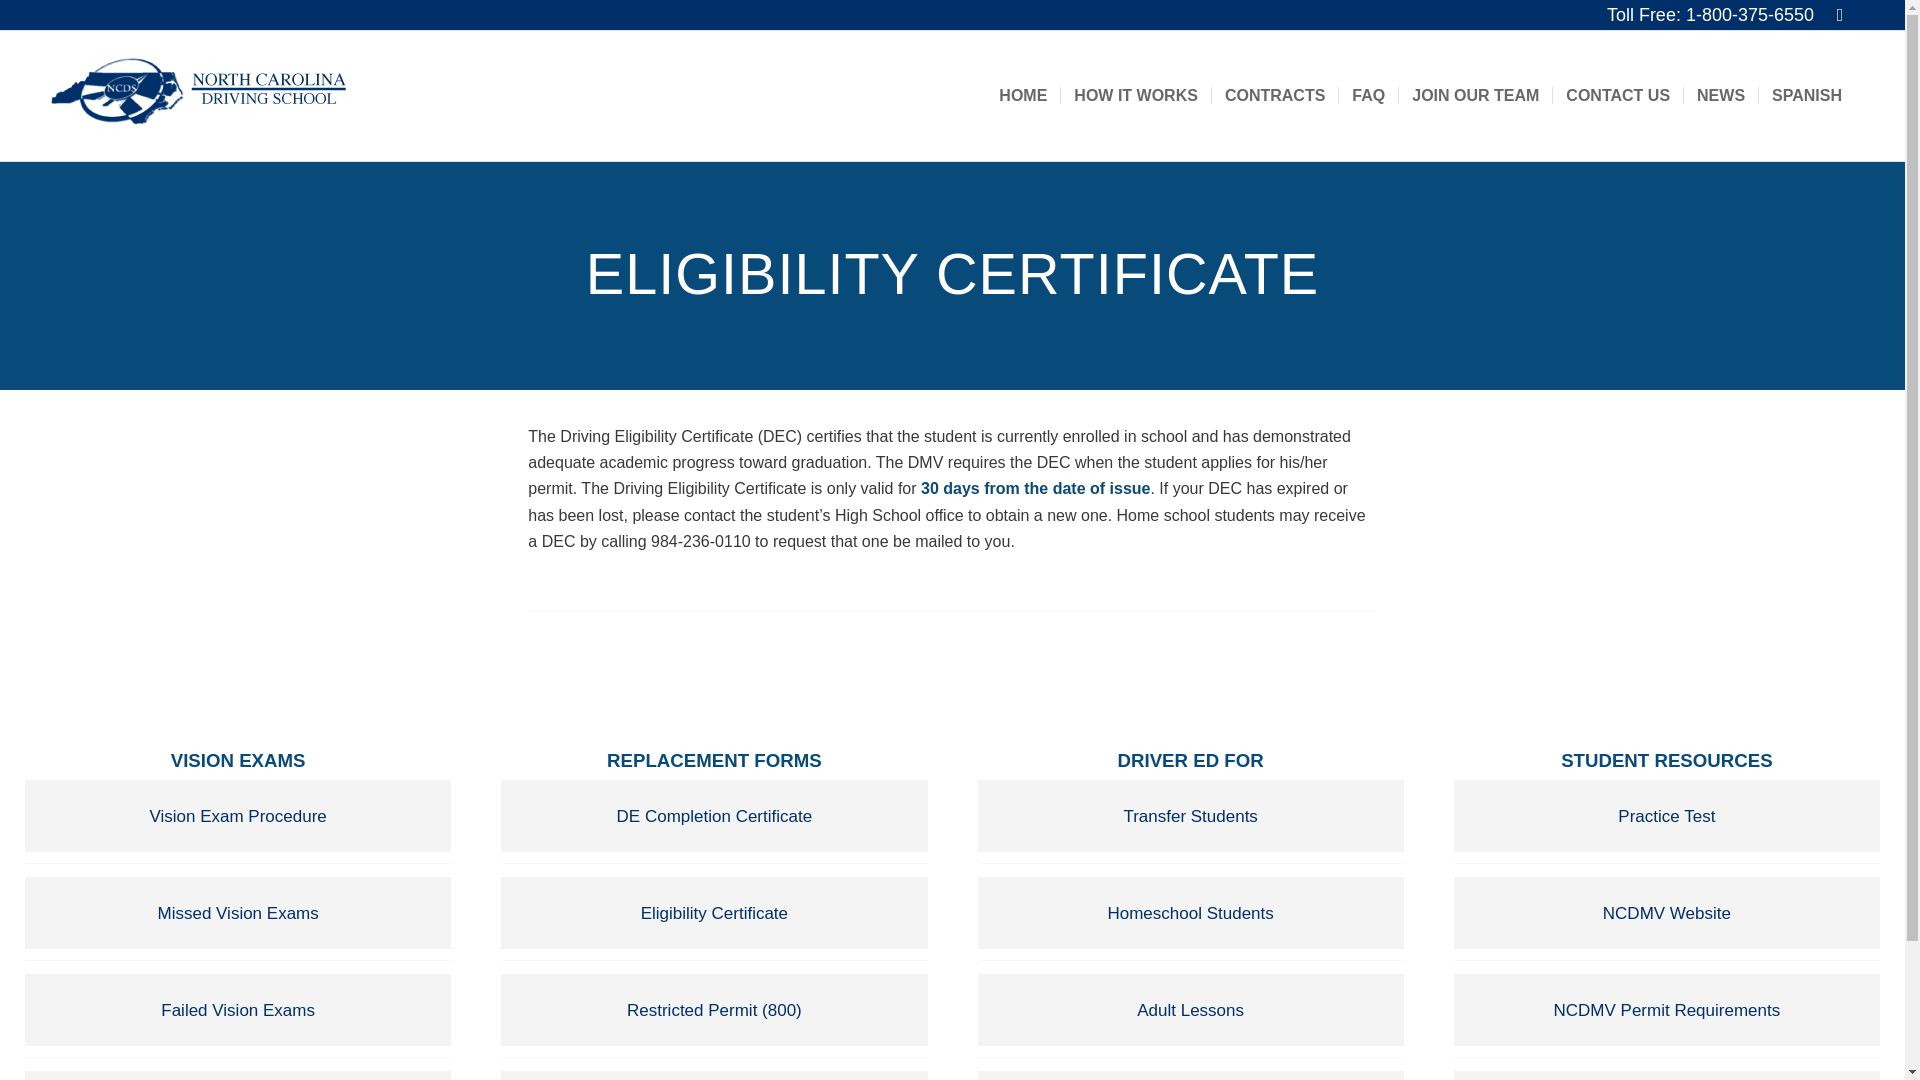 The image size is (1920, 1080). What do you see at coordinates (1840, 15) in the screenshot?
I see `Facebook` at bounding box center [1840, 15].